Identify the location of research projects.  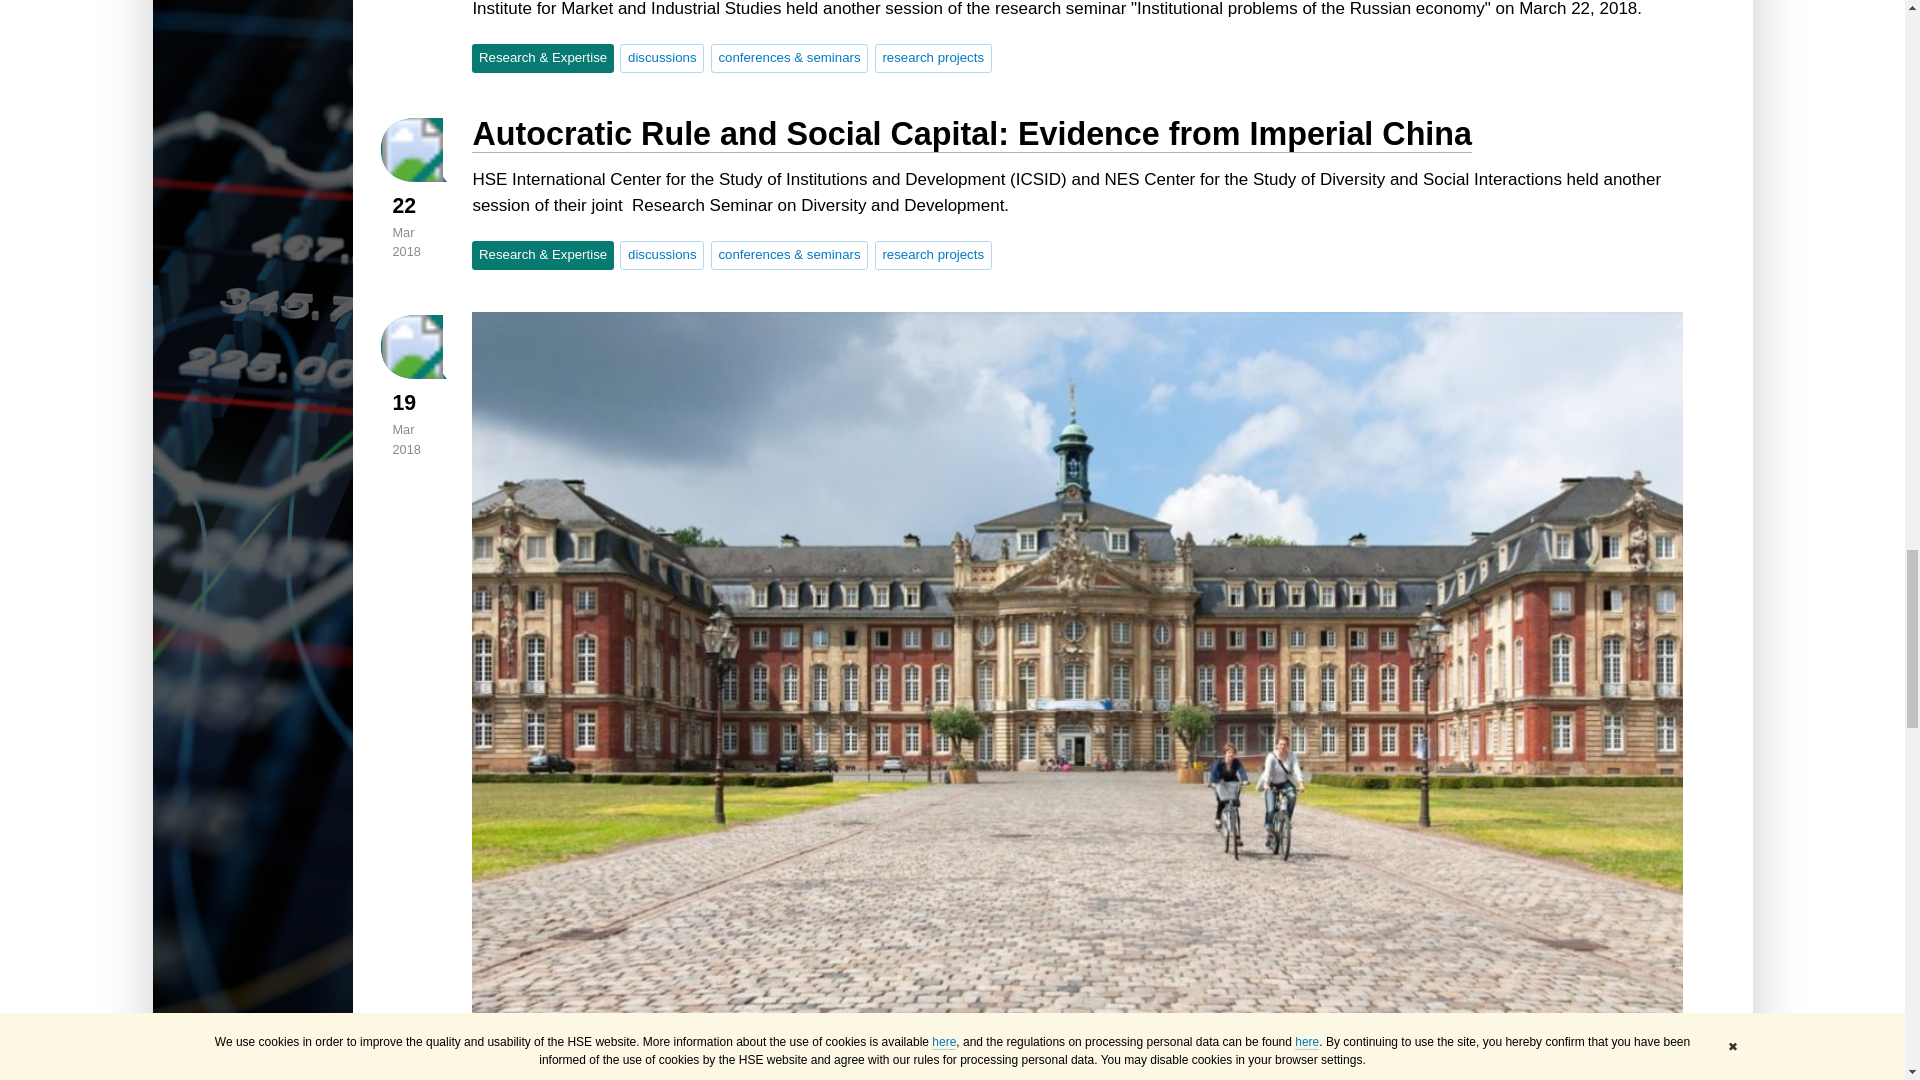
(934, 58).